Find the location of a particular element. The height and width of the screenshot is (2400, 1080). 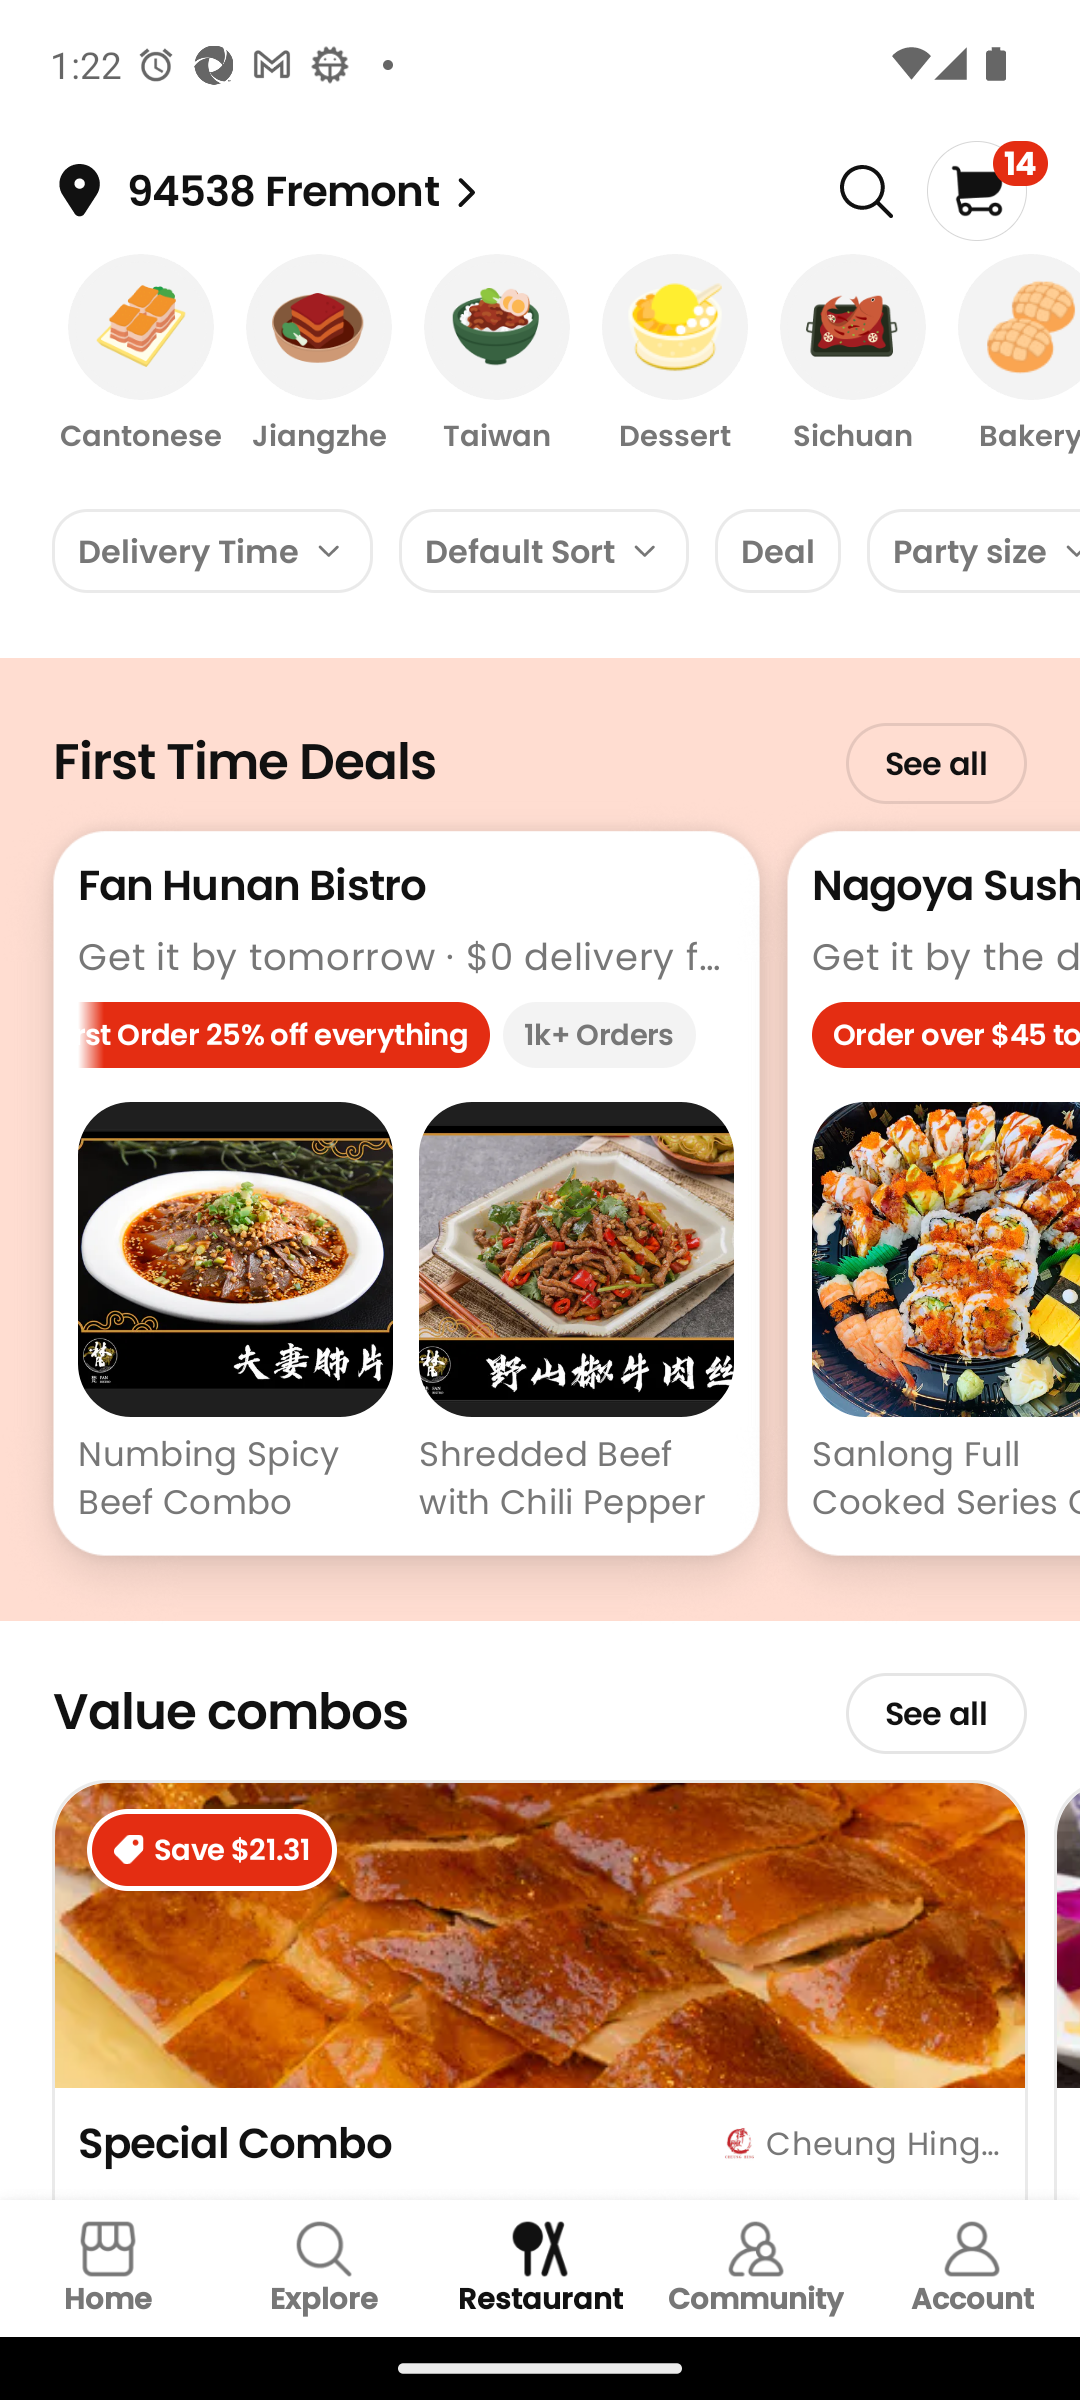

Numbing Spicy Beef Combo is located at coordinates (235, 1316).